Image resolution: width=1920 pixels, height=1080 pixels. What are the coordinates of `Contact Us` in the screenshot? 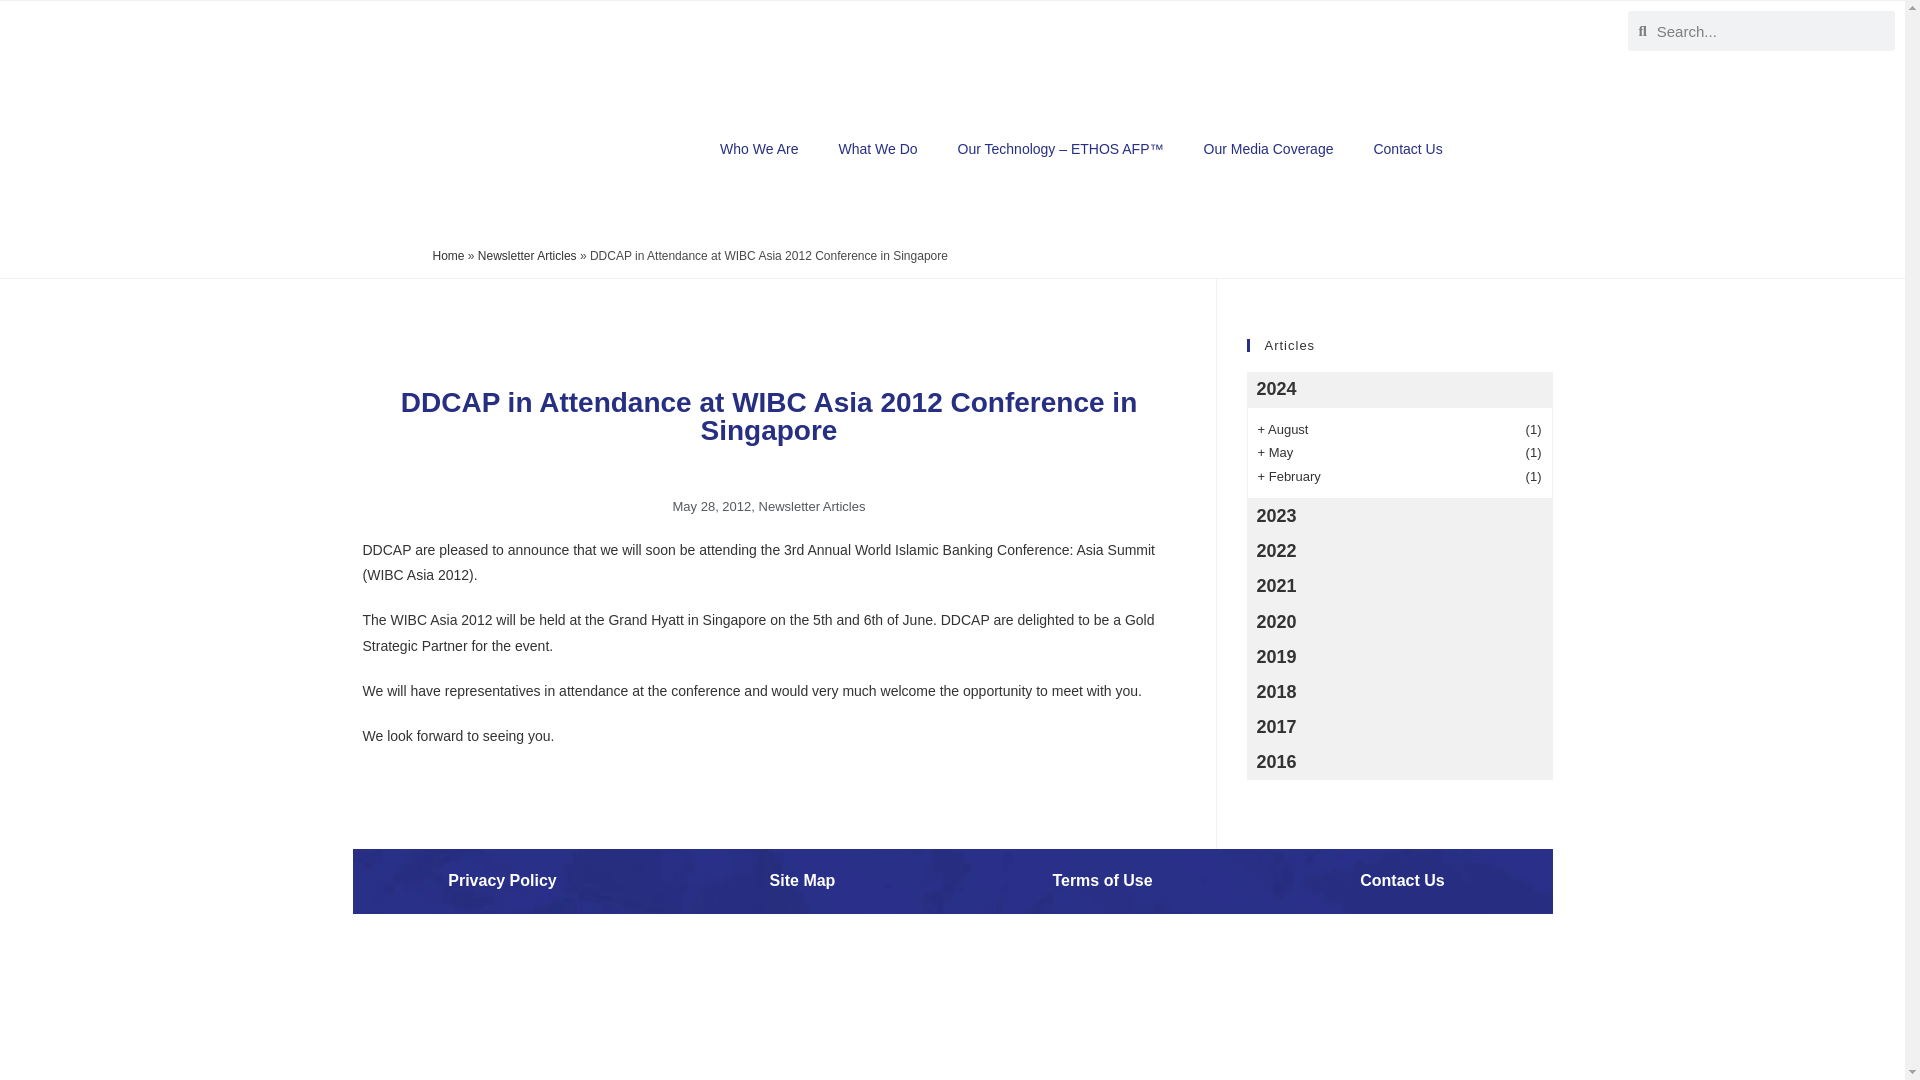 It's located at (1407, 148).